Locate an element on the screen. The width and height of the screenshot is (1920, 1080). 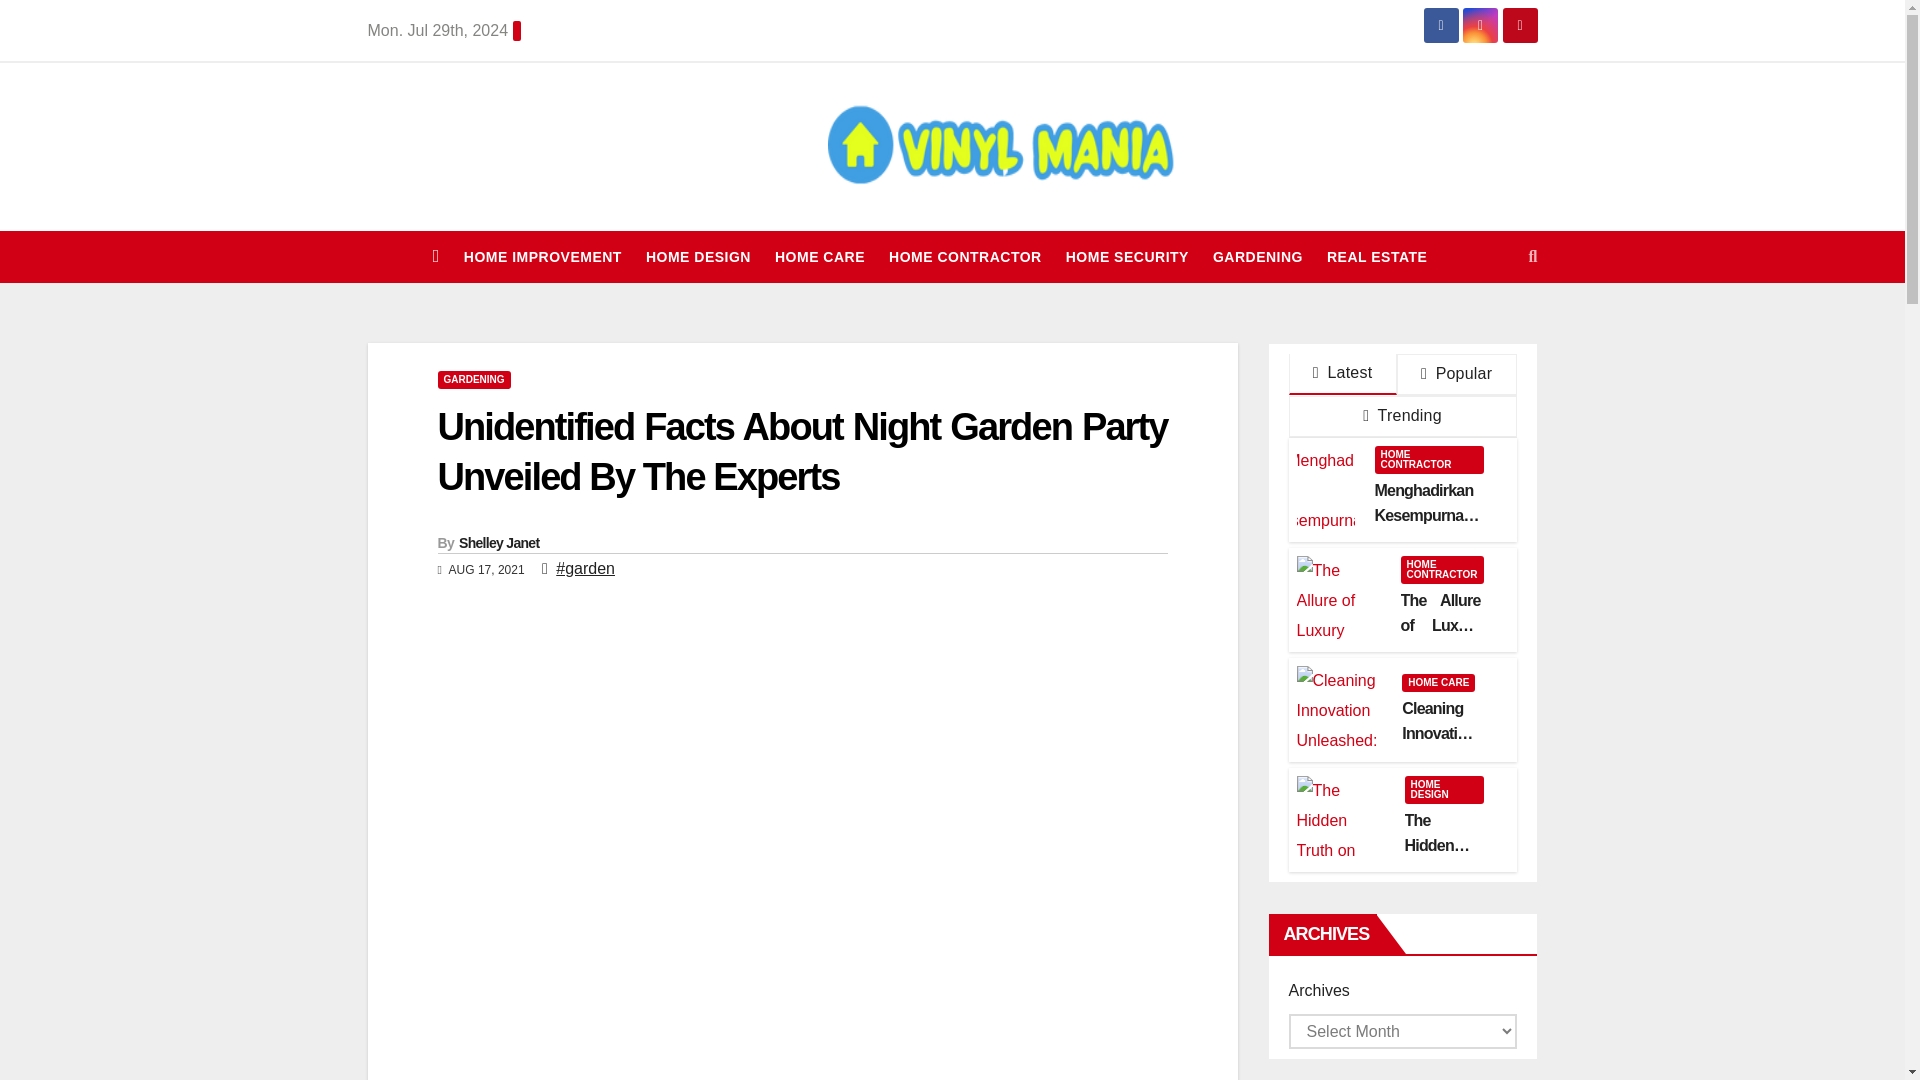
Home Care is located at coordinates (820, 256).